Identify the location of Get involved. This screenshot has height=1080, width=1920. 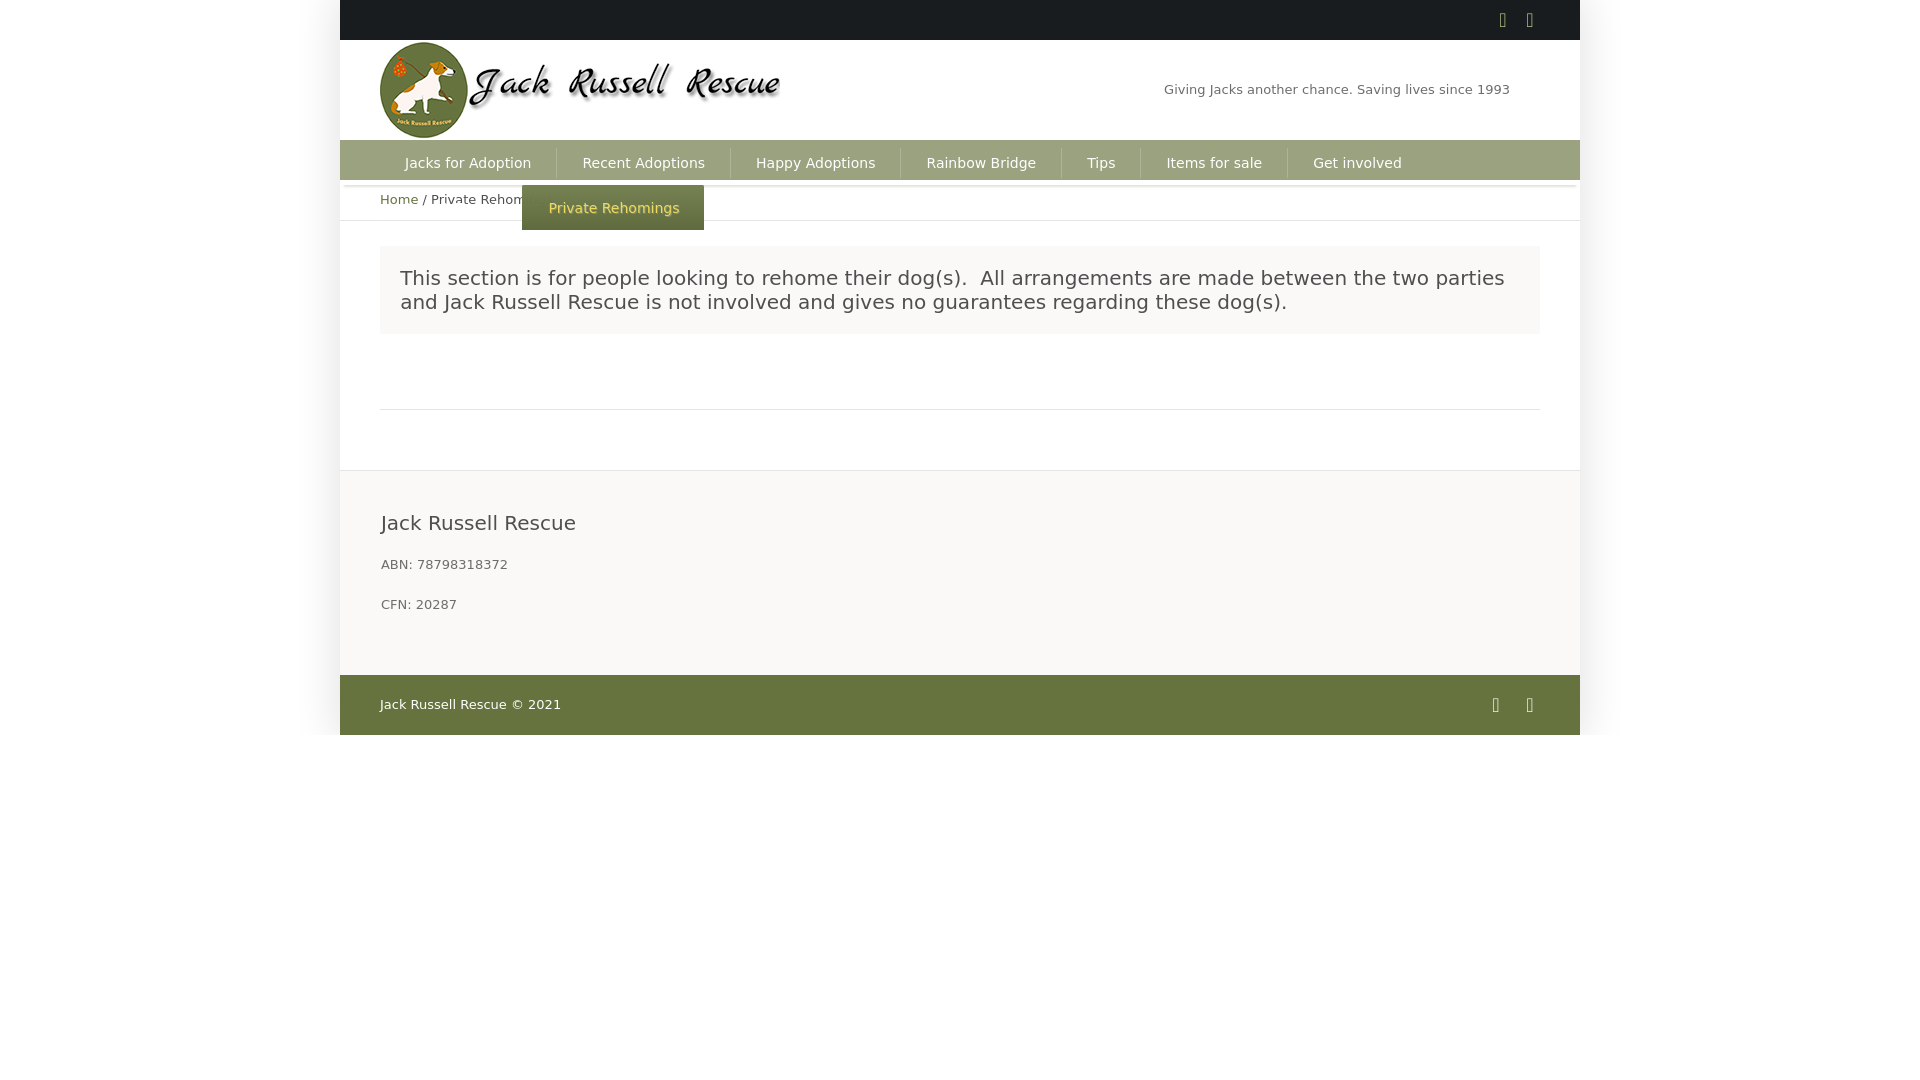
(1356, 162).